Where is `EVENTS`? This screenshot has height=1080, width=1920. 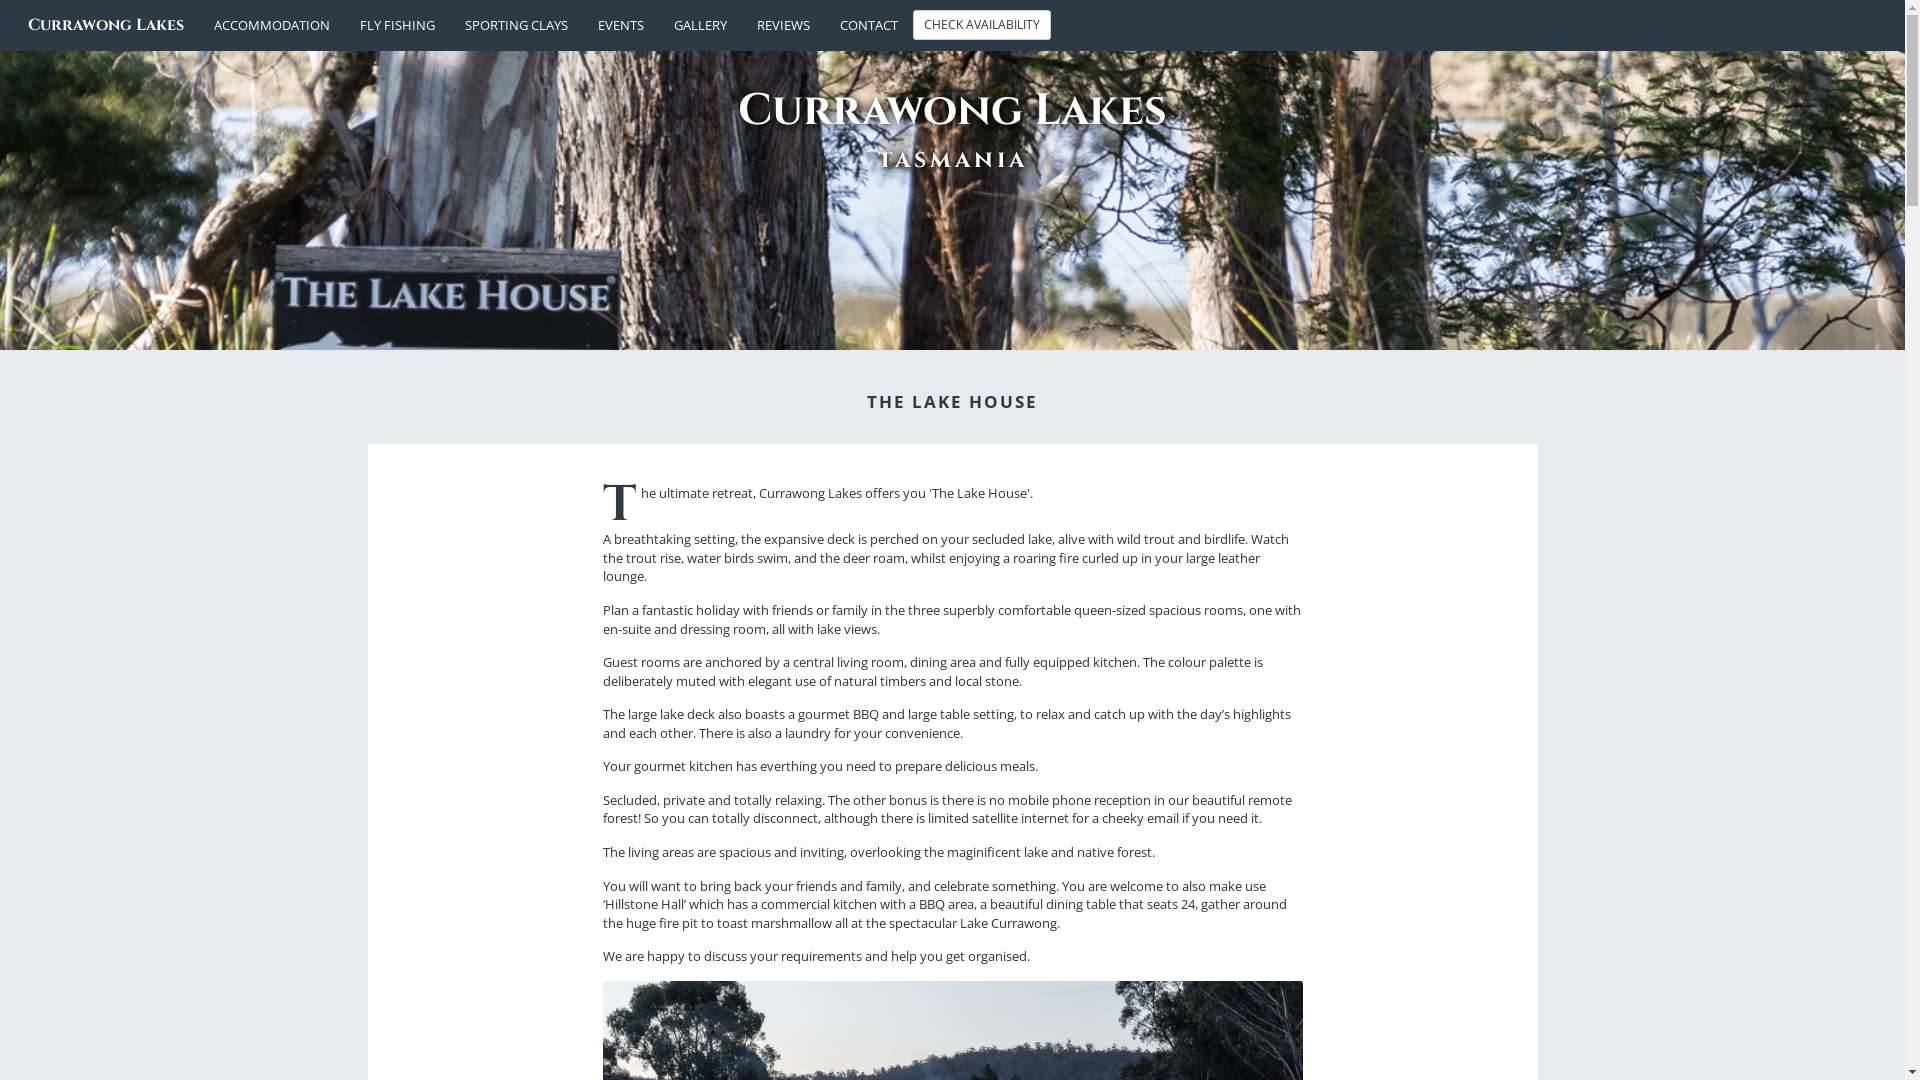 EVENTS is located at coordinates (621, 25).